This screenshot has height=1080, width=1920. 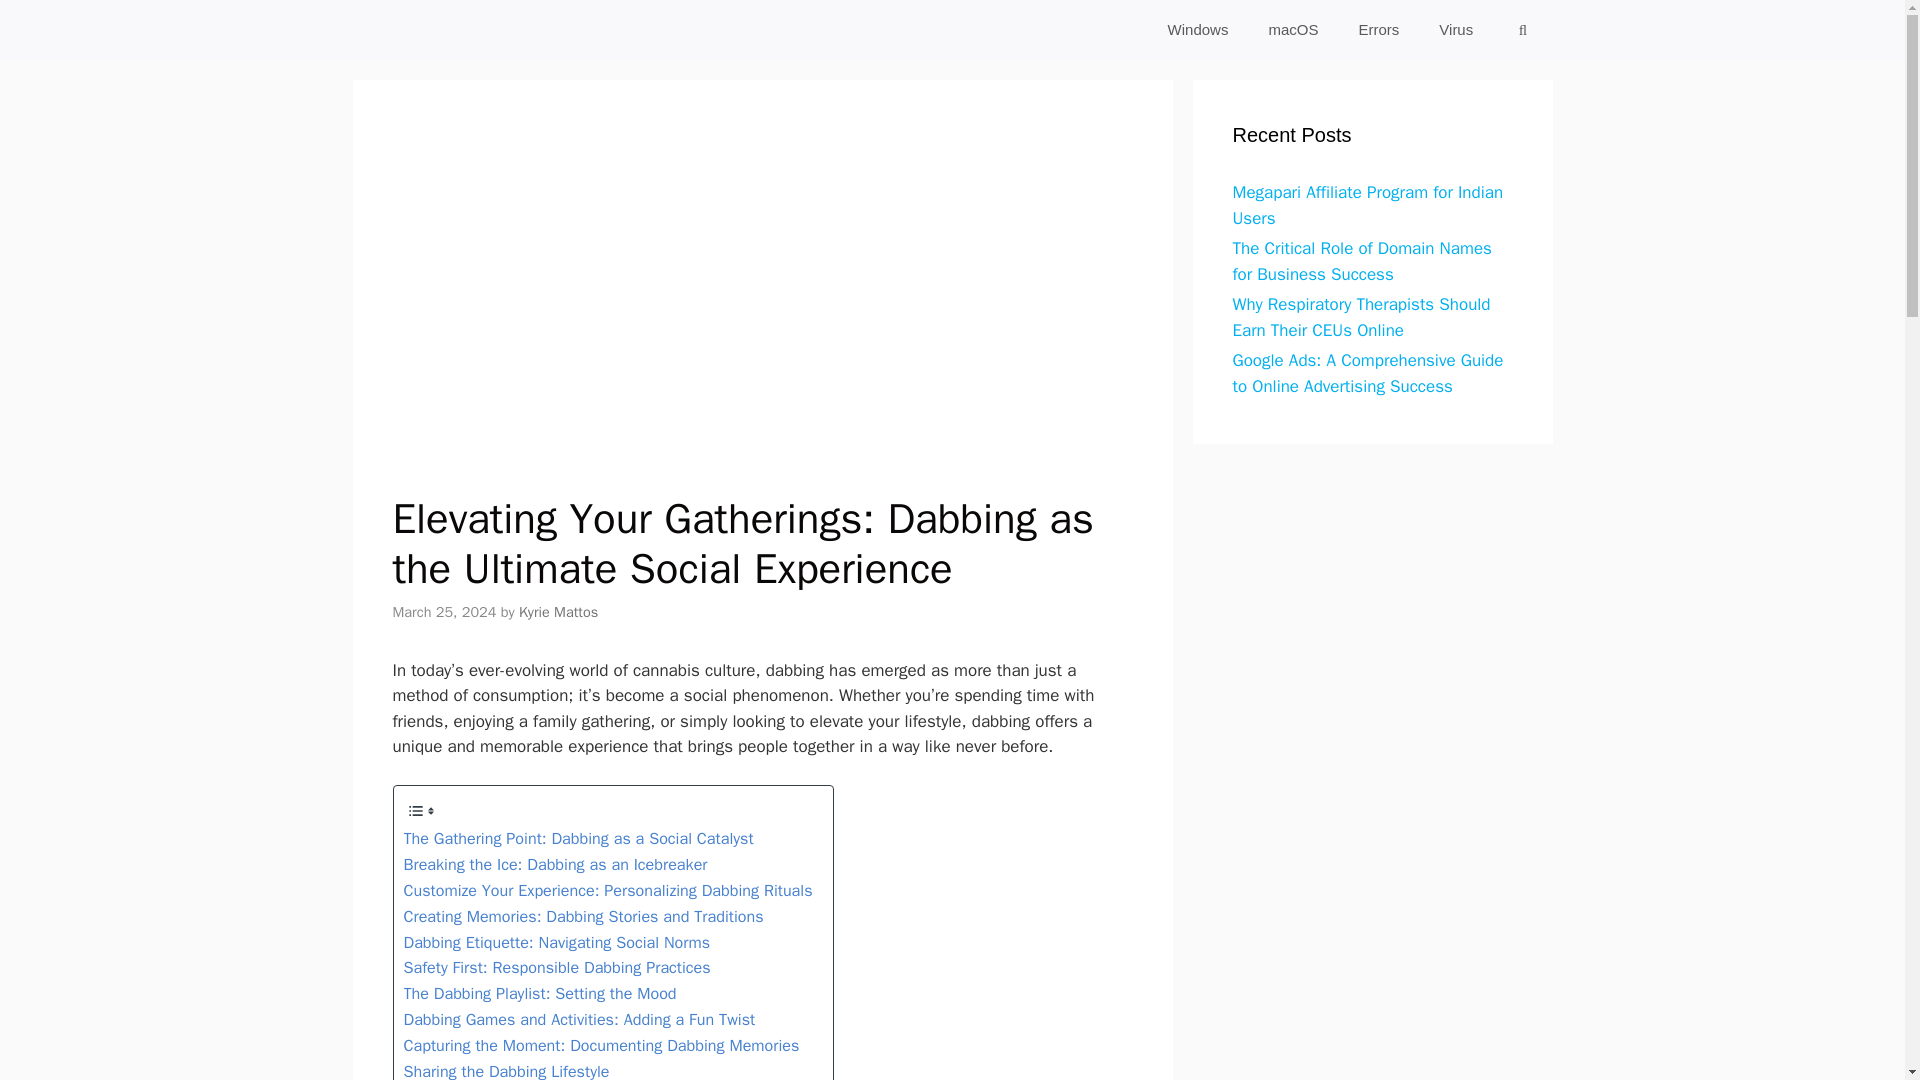 I want to click on Windows, so click(x=1198, y=30).